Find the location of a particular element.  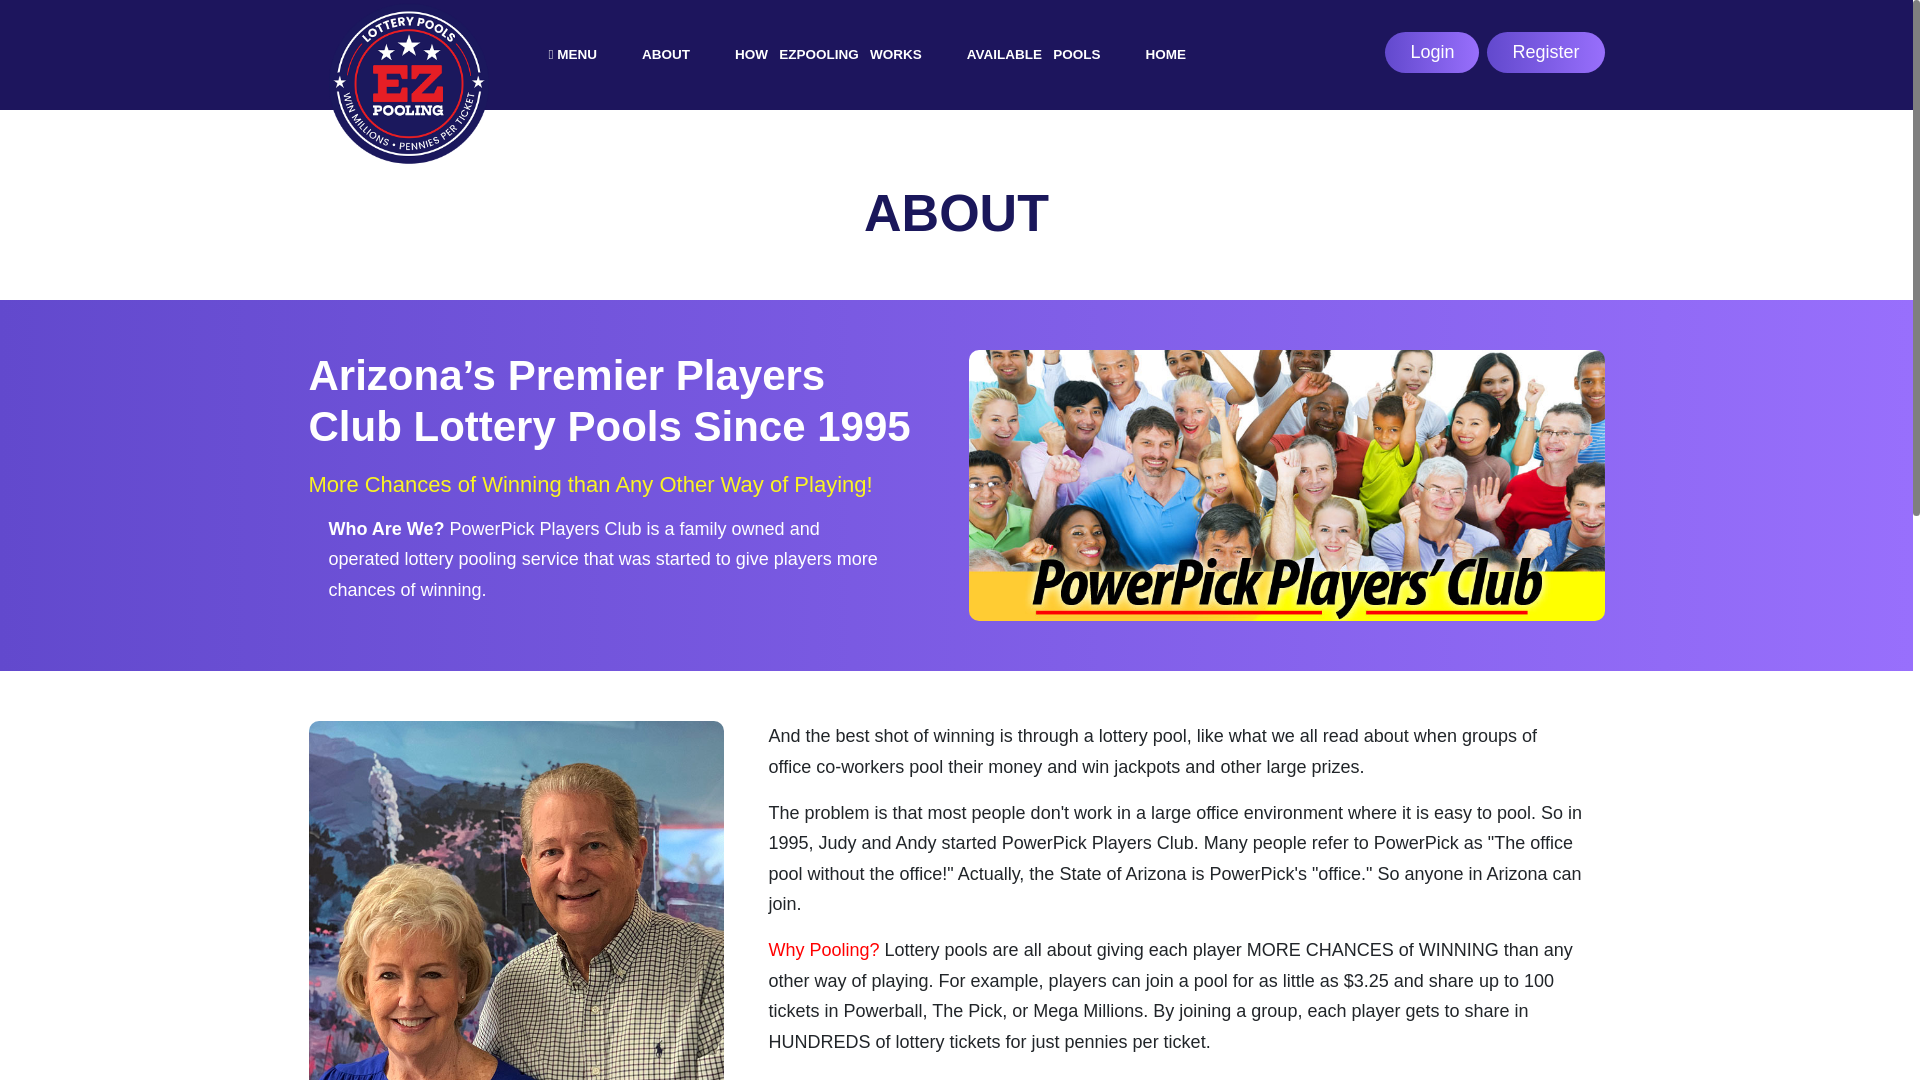

HOW   EZPOOLING   WORKS is located at coordinates (828, 84).